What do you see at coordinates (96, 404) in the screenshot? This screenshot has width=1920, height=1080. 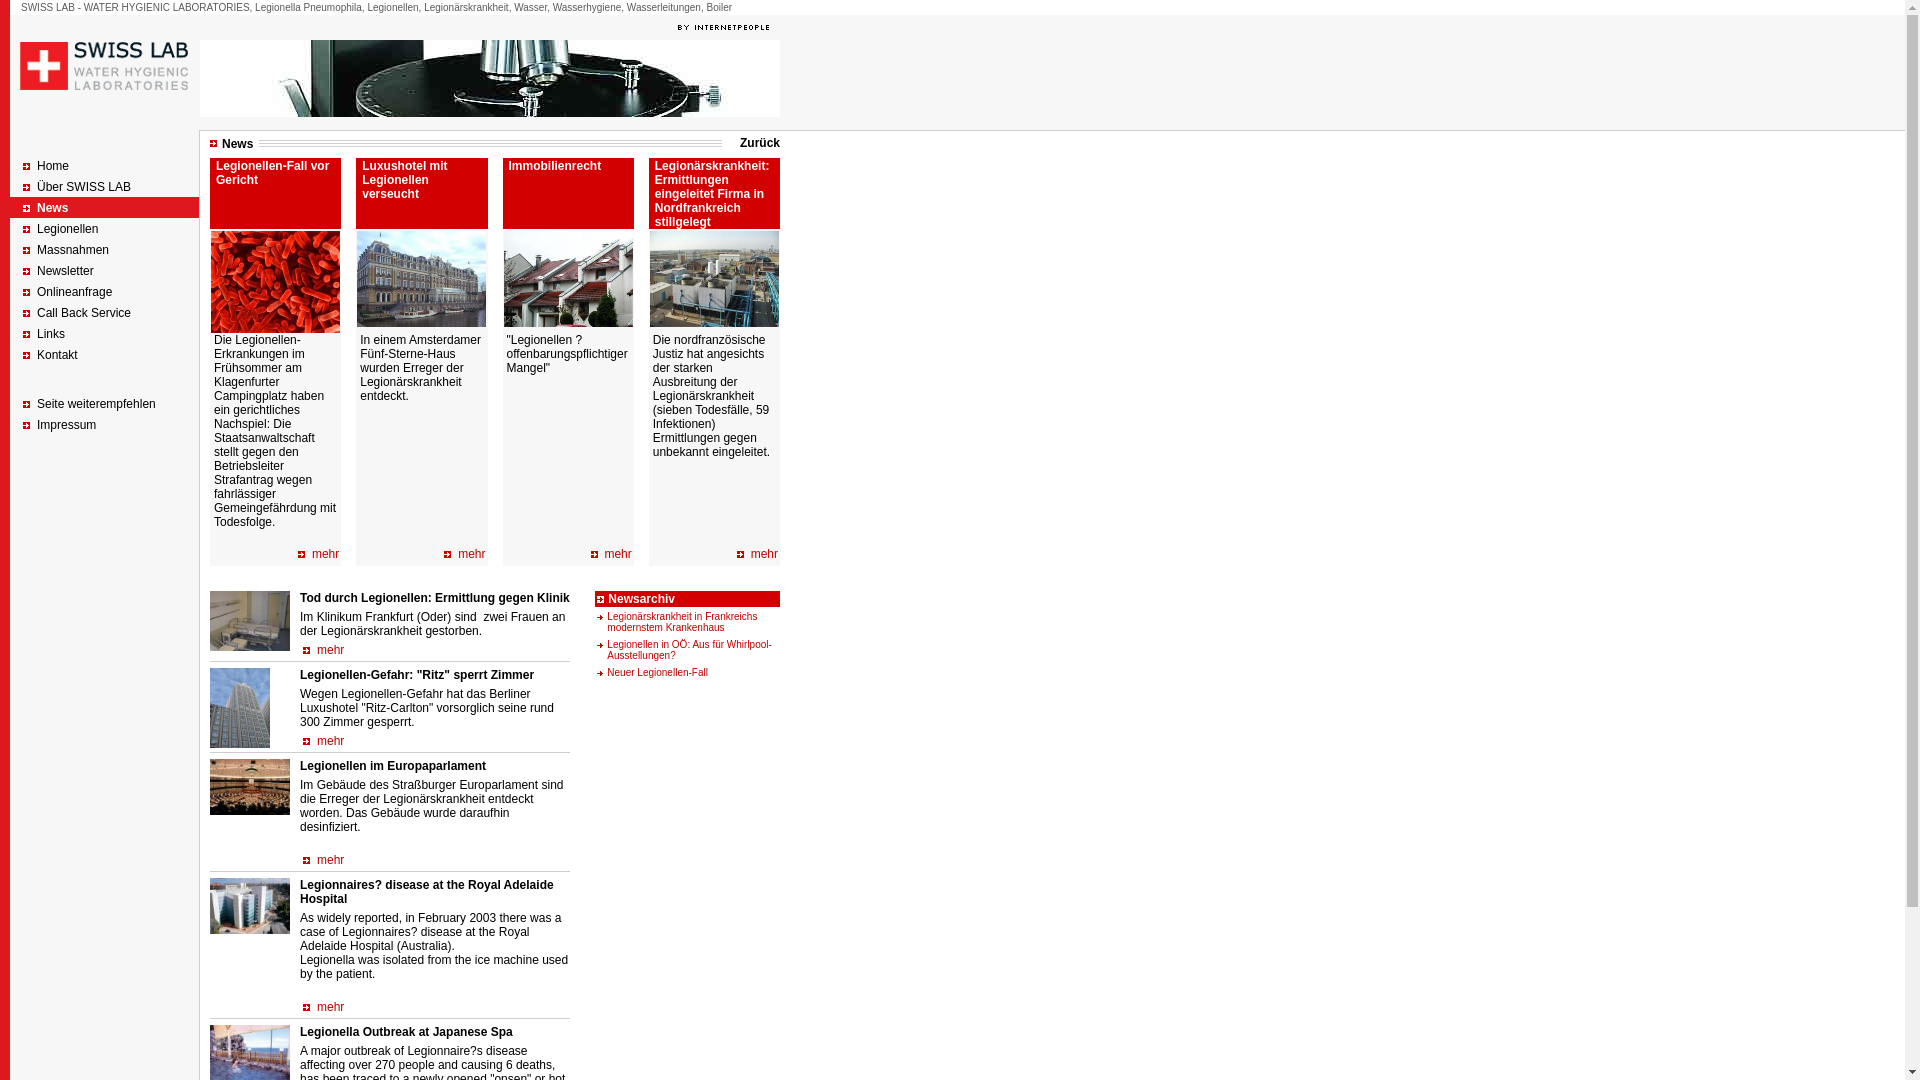 I see `Seite weiterempfehlen` at bounding box center [96, 404].